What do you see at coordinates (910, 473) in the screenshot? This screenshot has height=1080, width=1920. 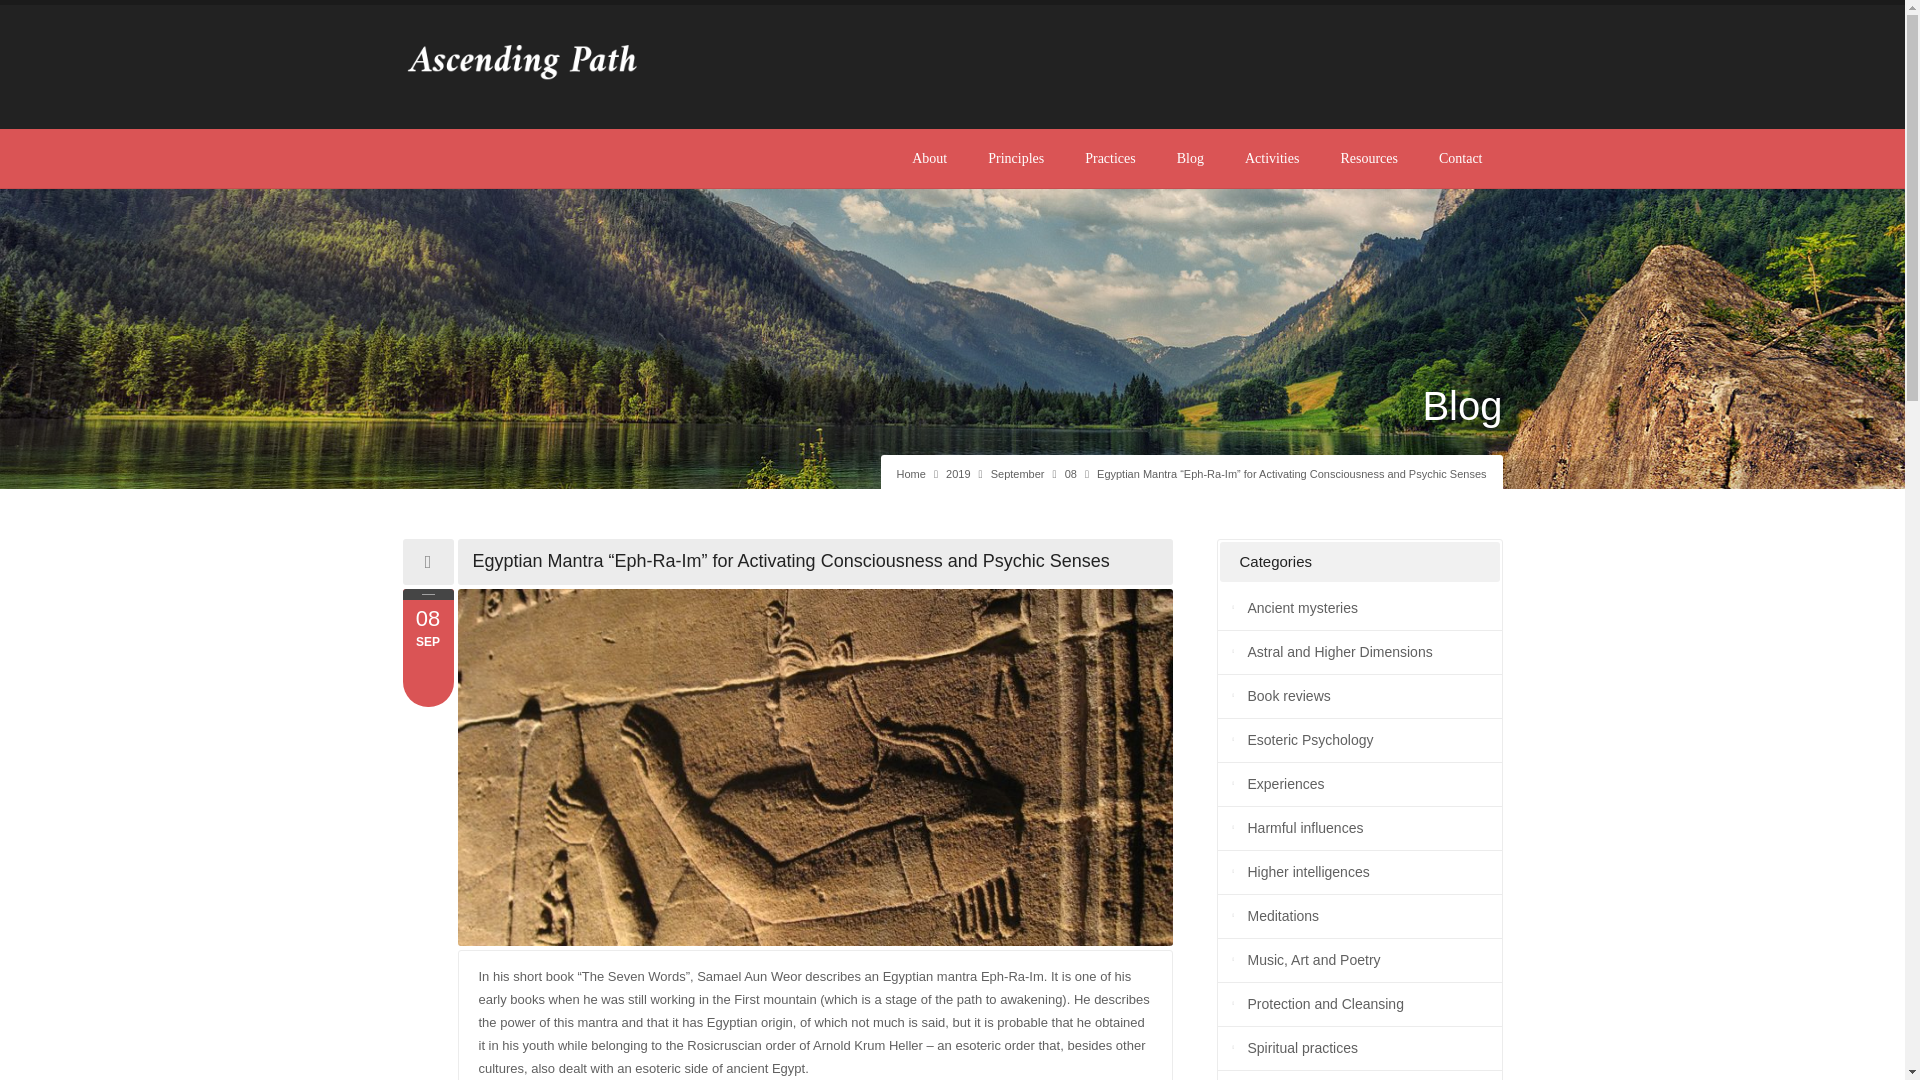 I see `Ascending Path` at bounding box center [910, 473].